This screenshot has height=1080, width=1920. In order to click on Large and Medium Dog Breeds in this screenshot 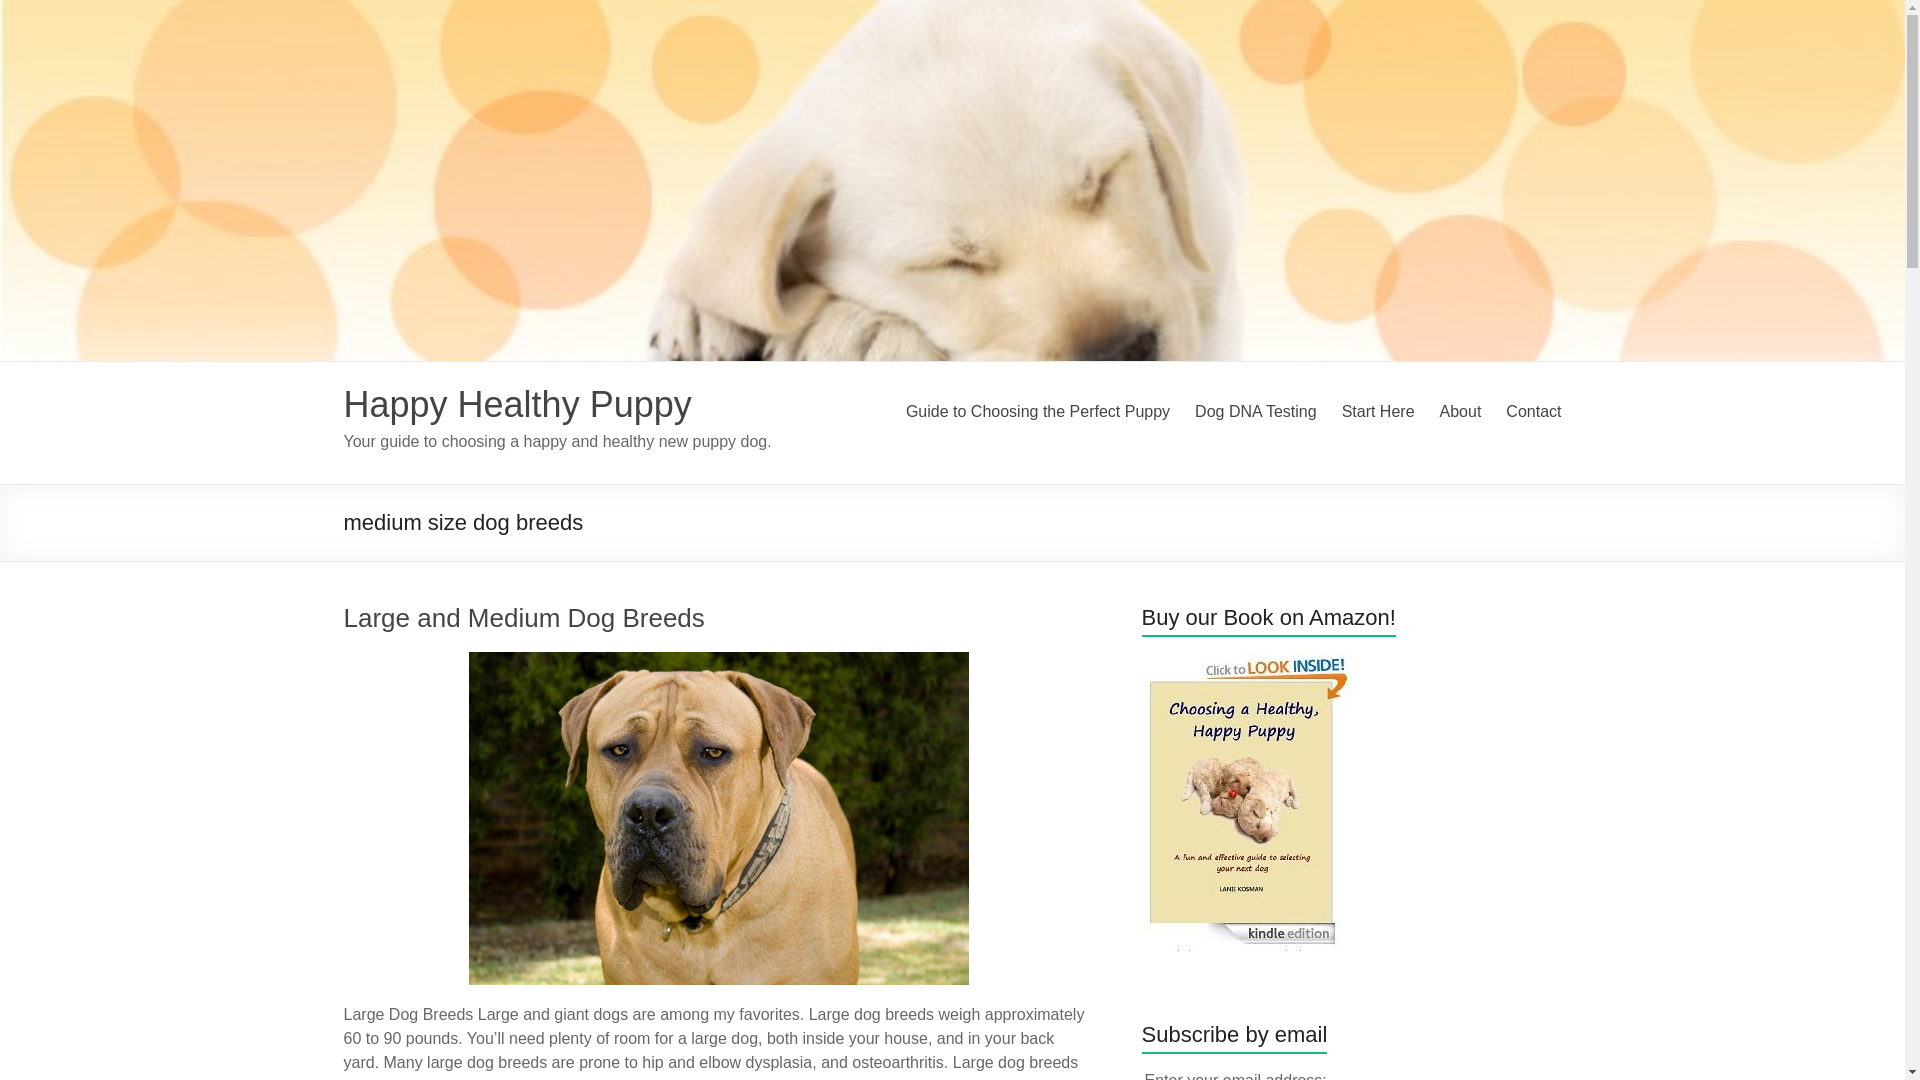, I will do `click(718, 818)`.